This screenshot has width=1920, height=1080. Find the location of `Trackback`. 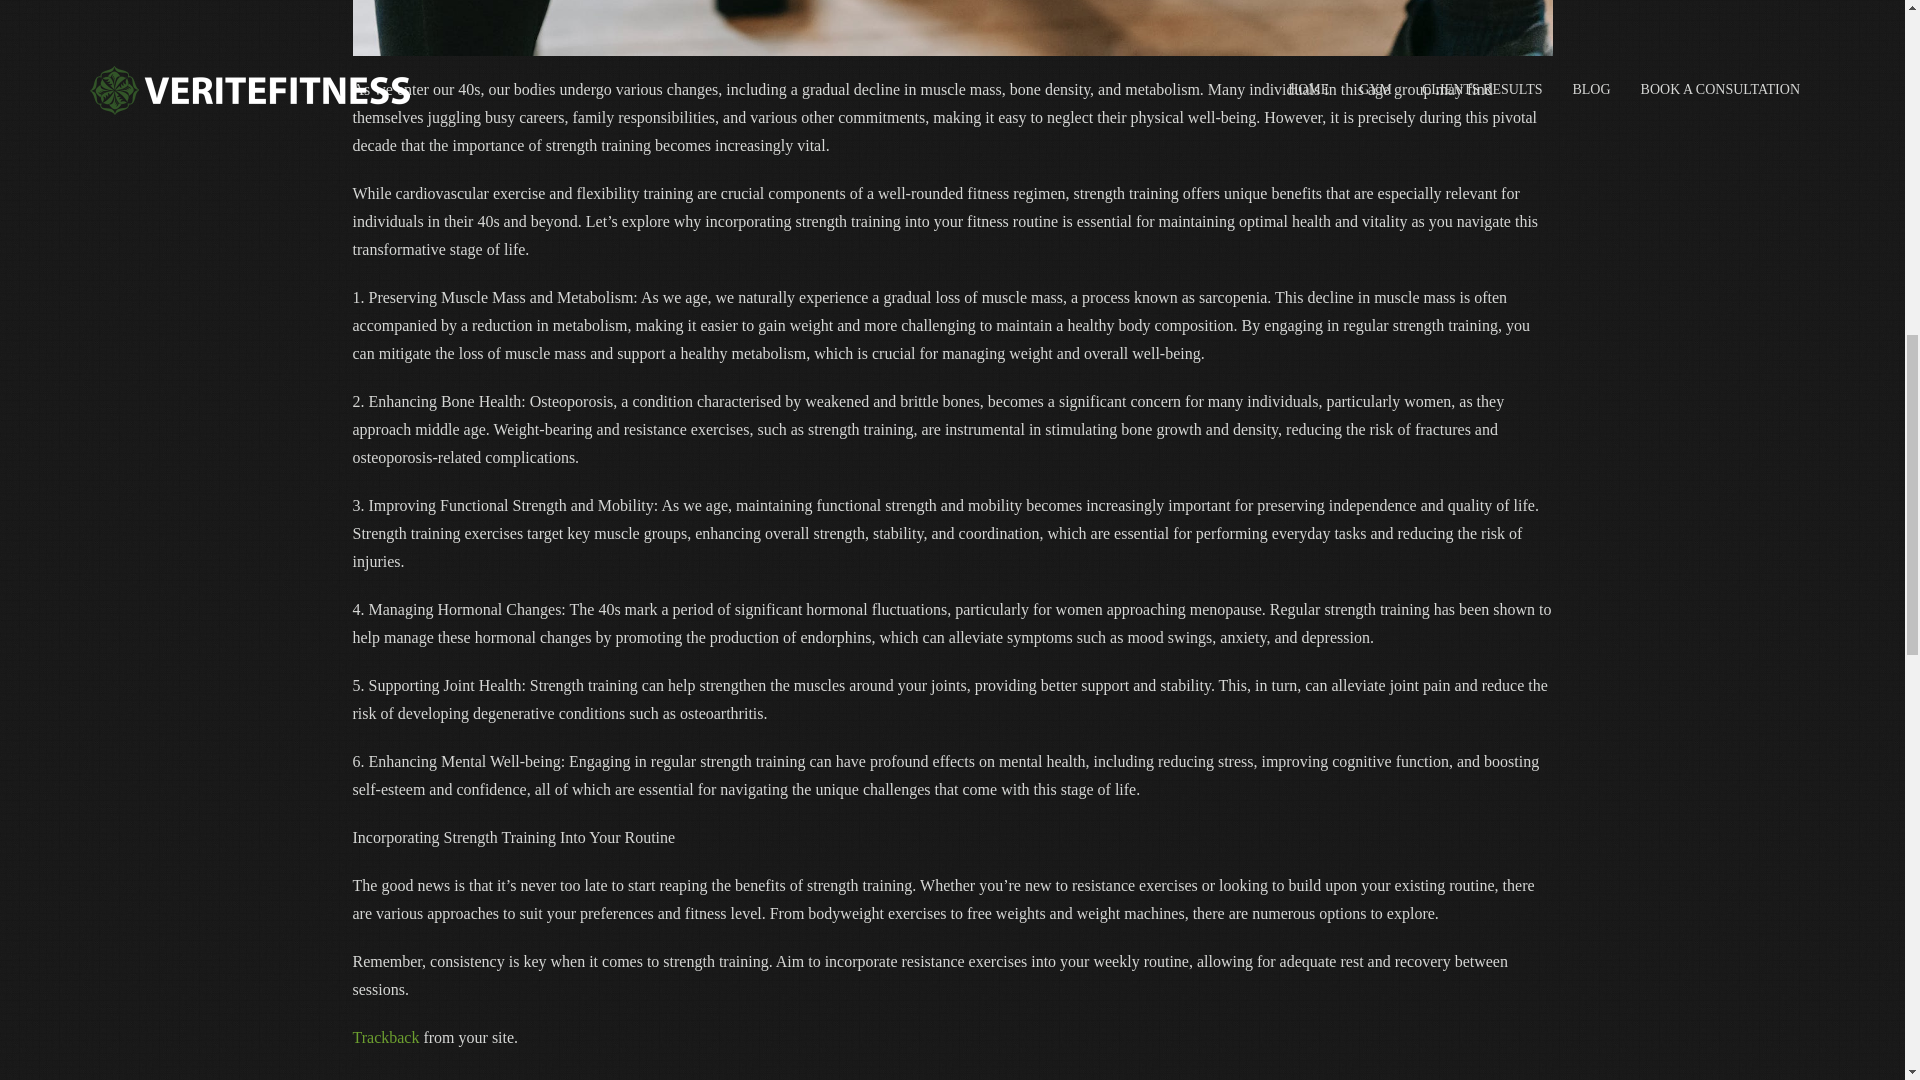

Trackback is located at coordinates (384, 1038).